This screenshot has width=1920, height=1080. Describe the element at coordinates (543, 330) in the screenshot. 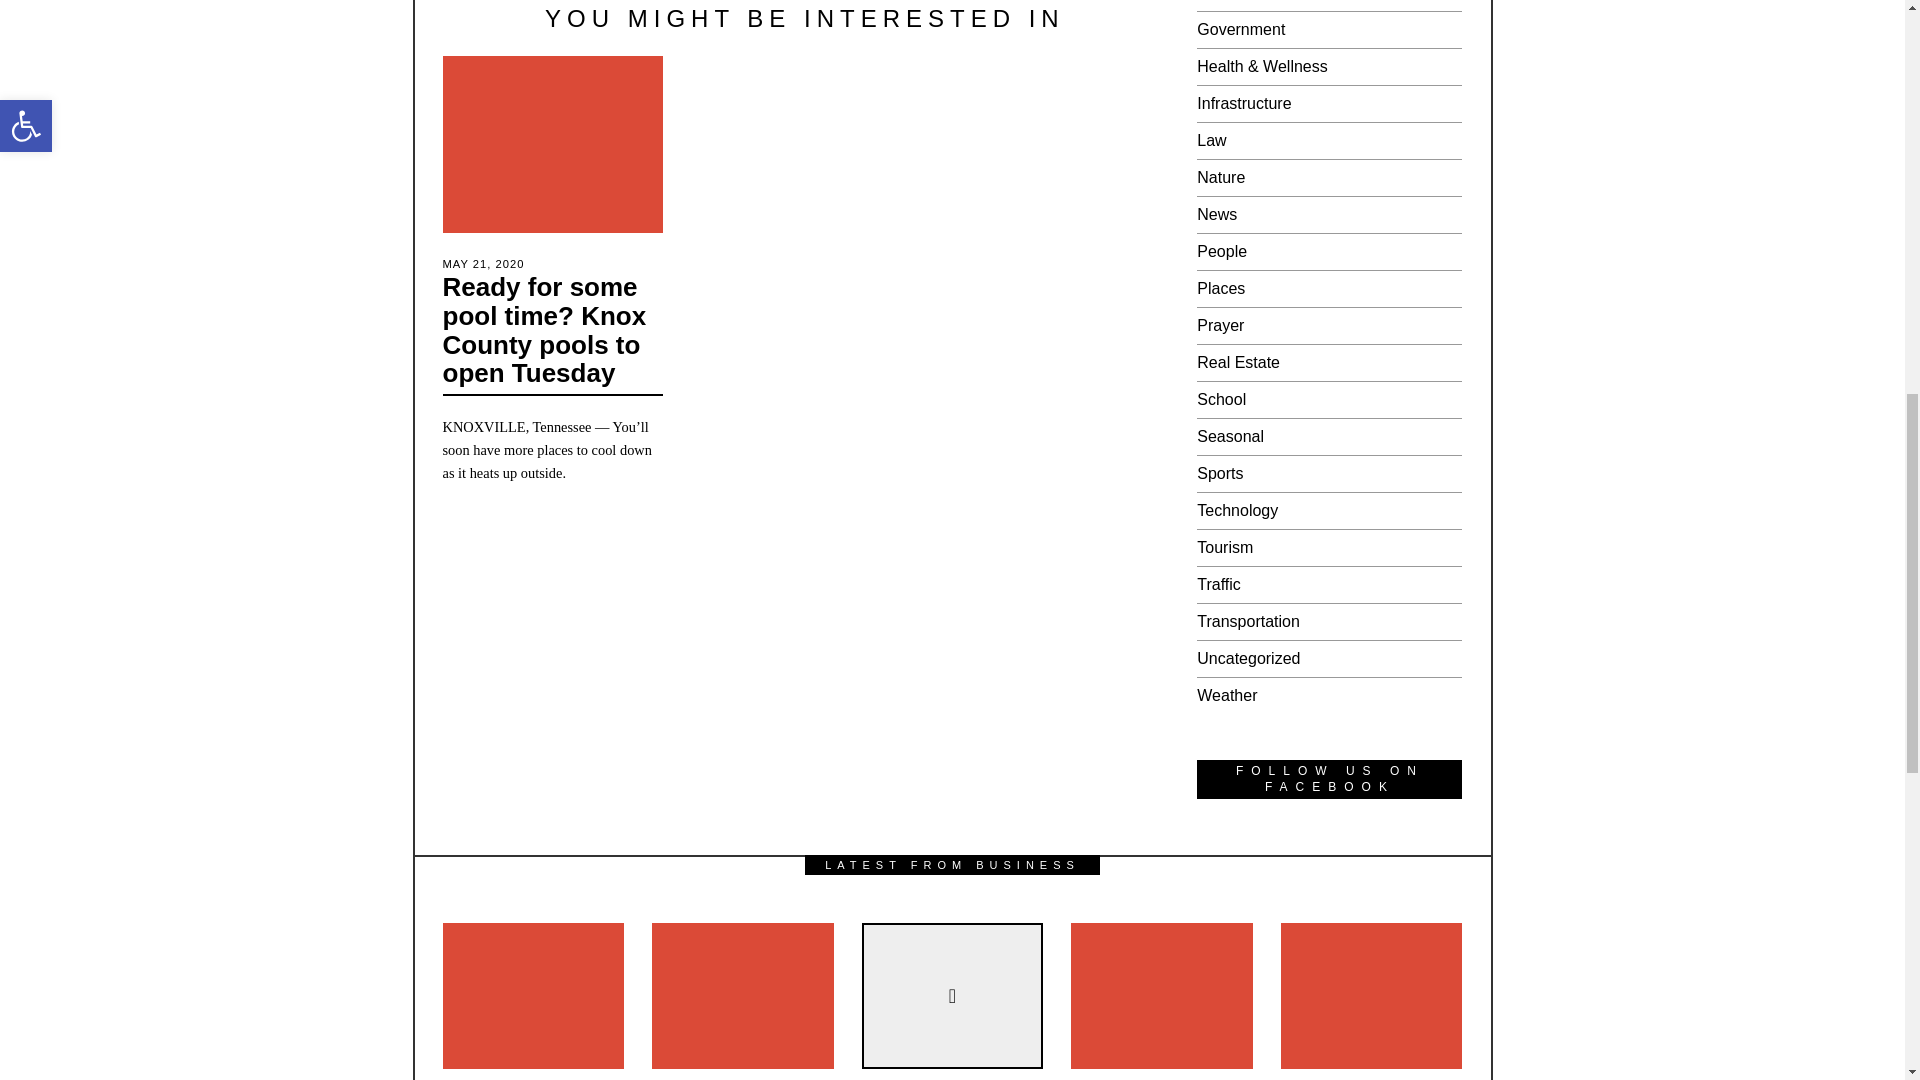

I see `Ready for some pool time? Knox County pools to open Tuesday` at that location.